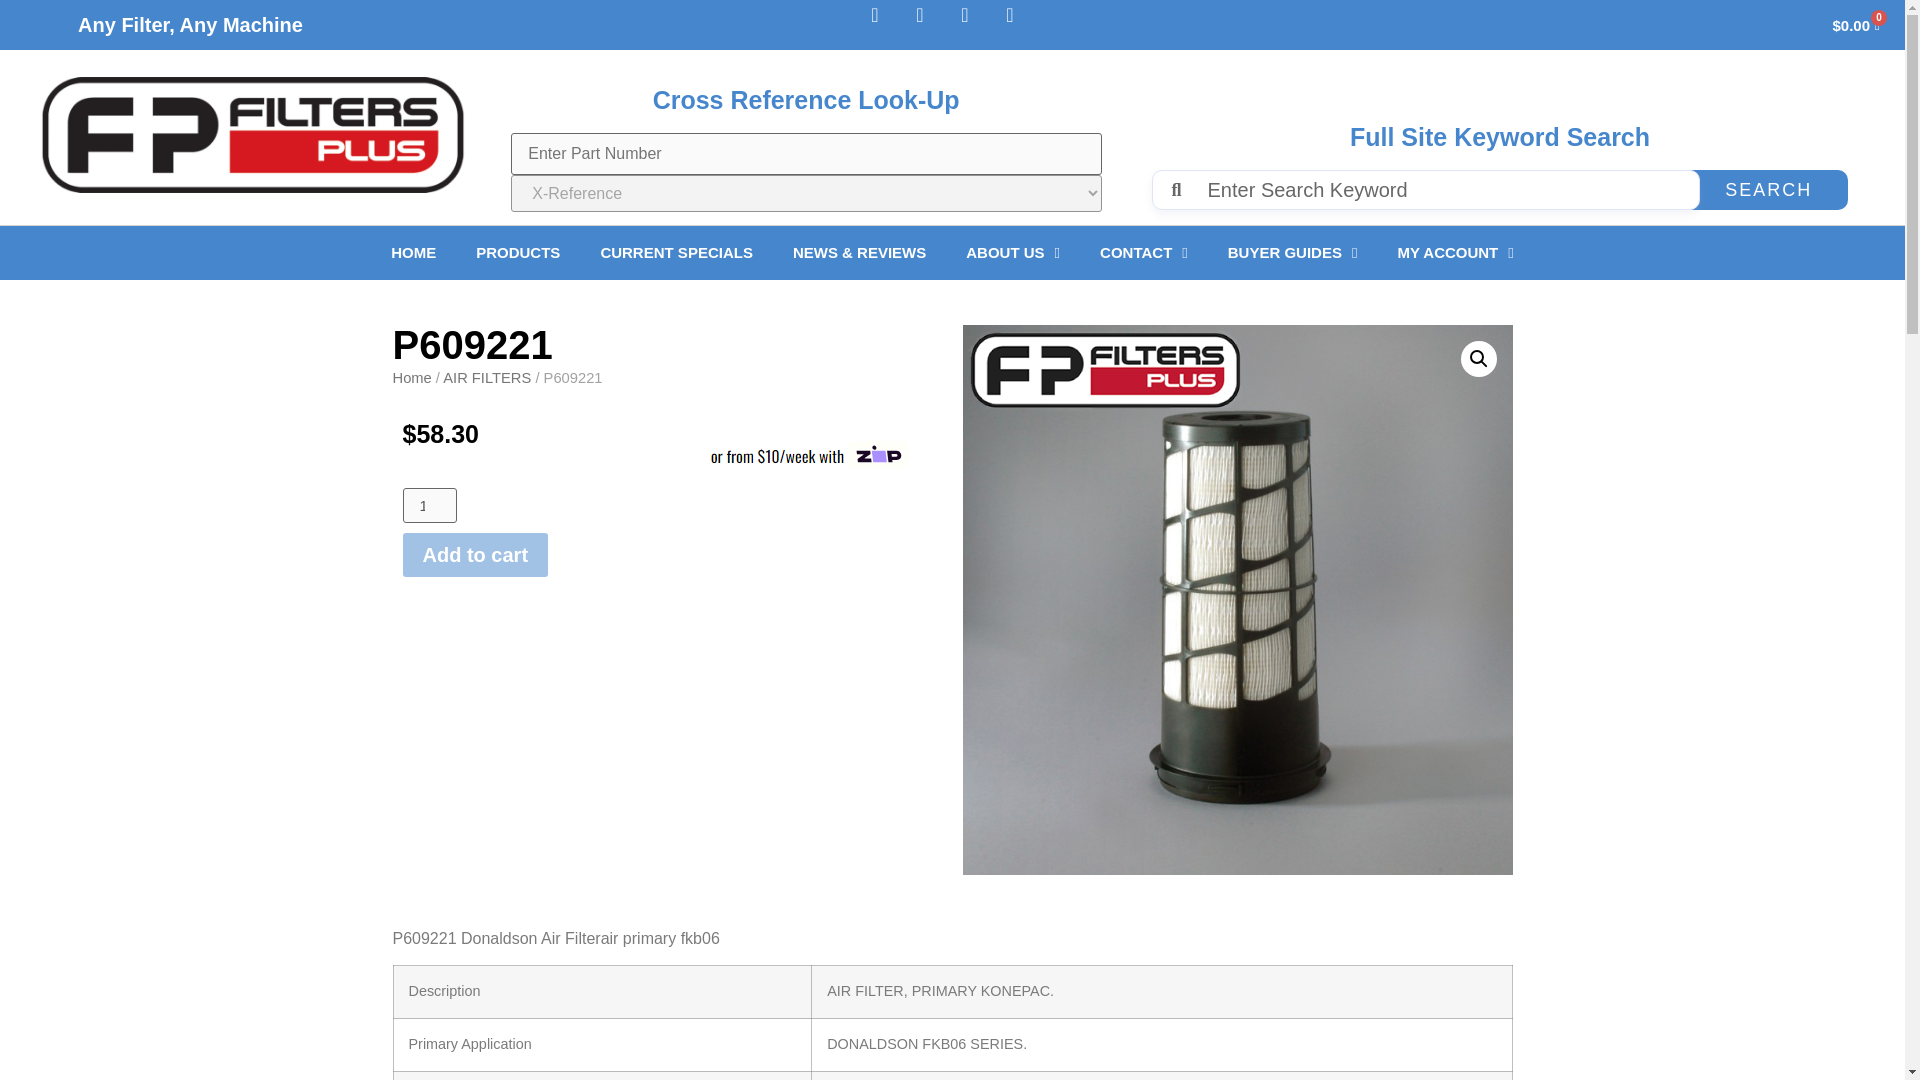 The height and width of the screenshot is (1080, 1920). What do you see at coordinates (1292, 253) in the screenshot?
I see `BUYER GUIDES` at bounding box center [1292, 253].